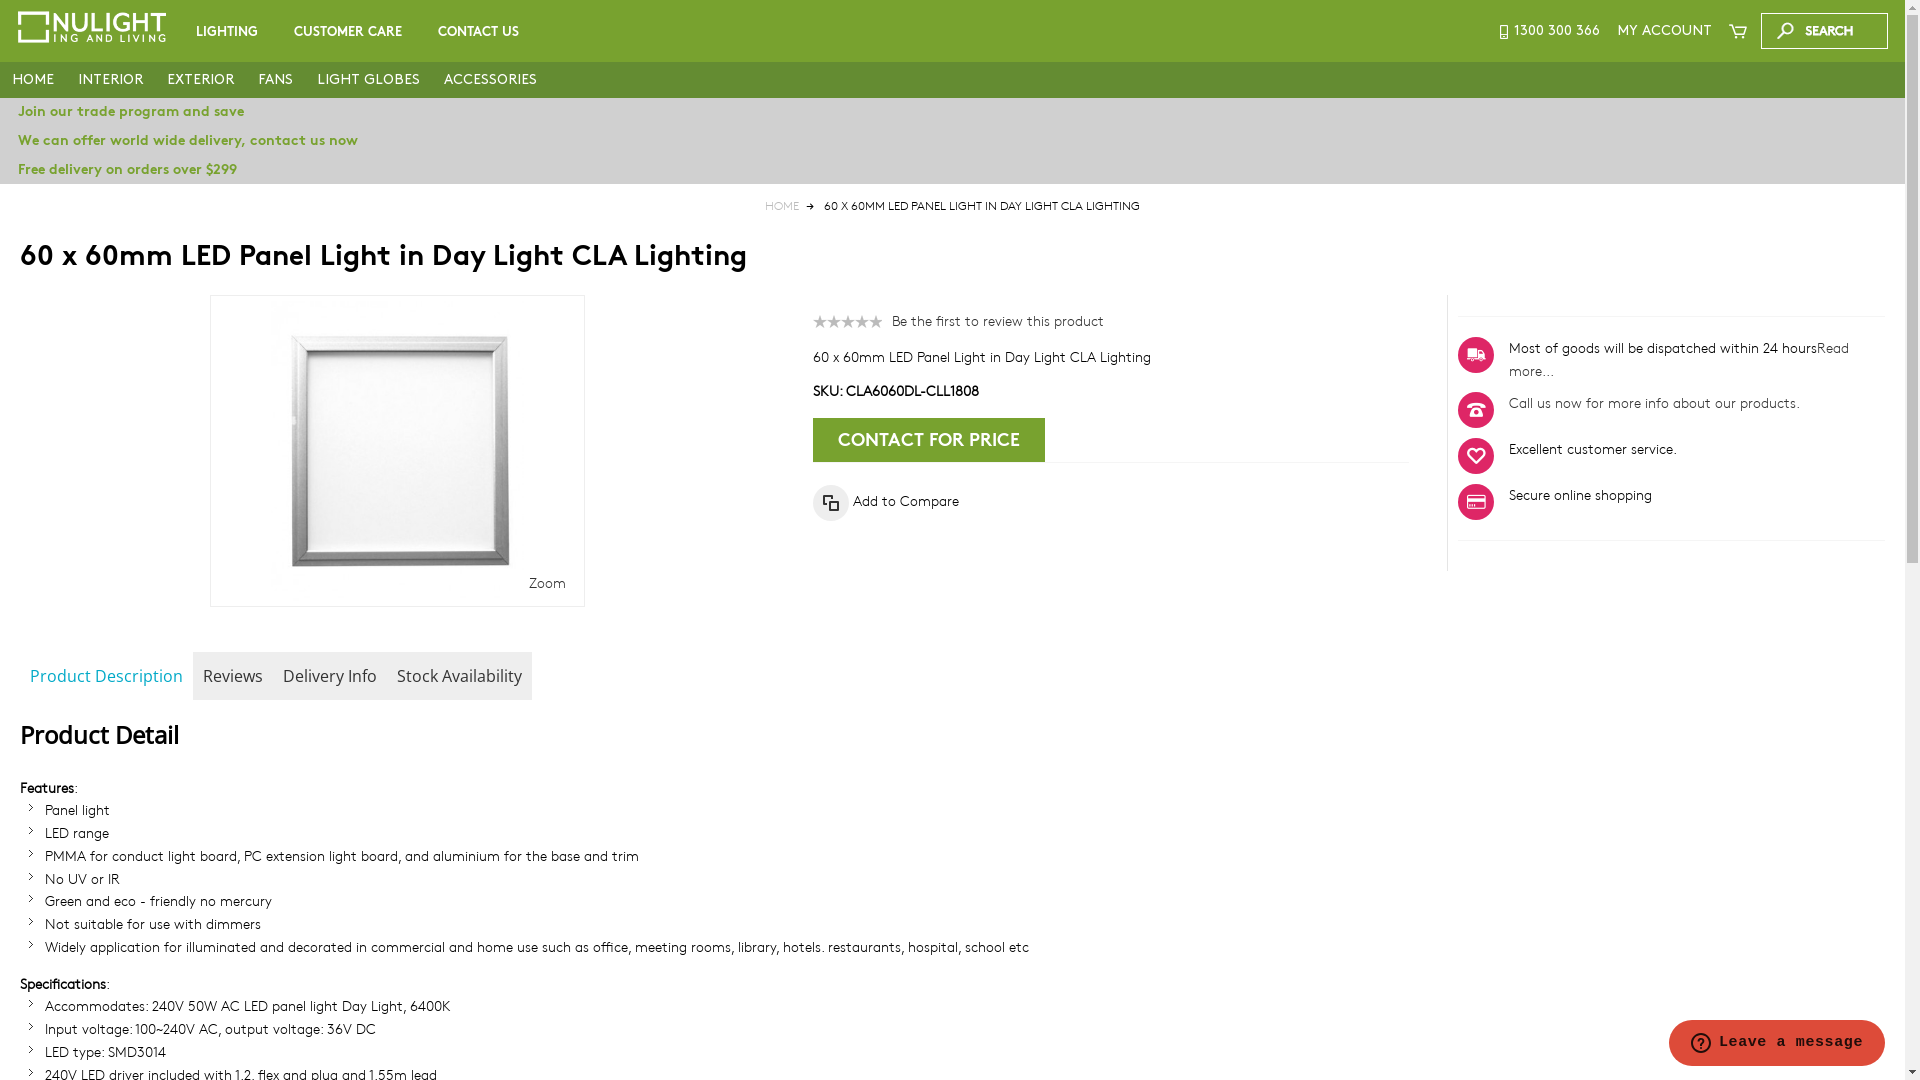 Image resolution: width=1920 pixels, height=1080 pixels. What do you see at coordinates (33, 80) in the screenshot?
I see `HOME` at bounding box center [33, 80].